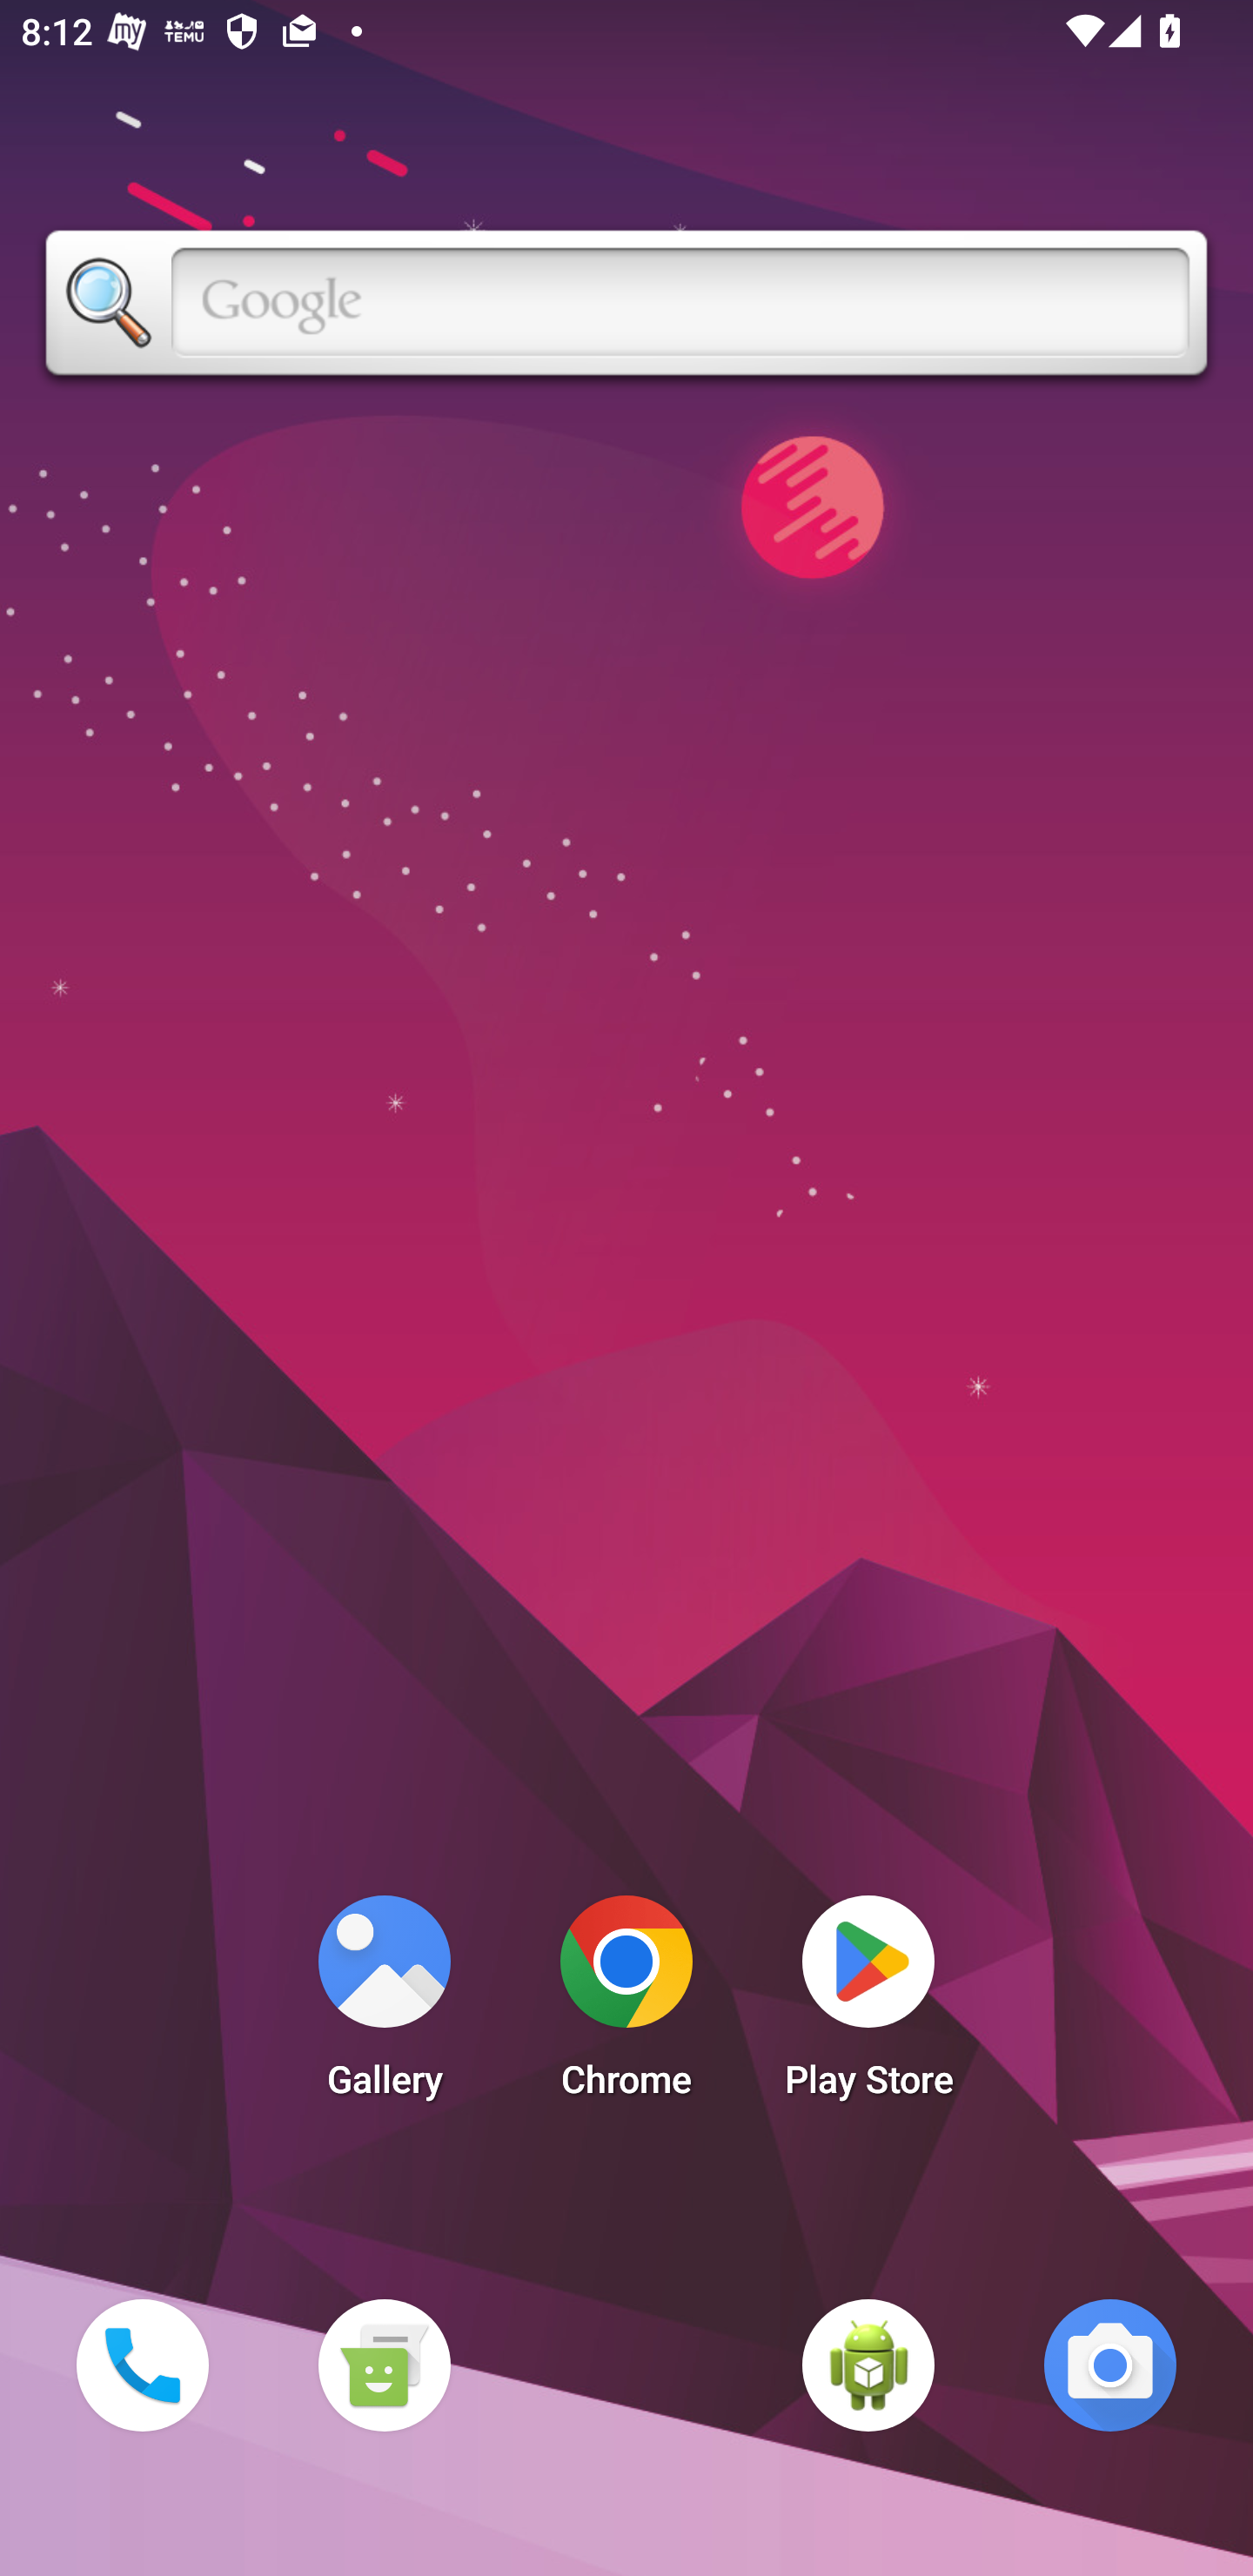  What do you see at coordinates (384, 2005) in the screenshot?
I see `Gallery` at bounding box center [384, 2005].